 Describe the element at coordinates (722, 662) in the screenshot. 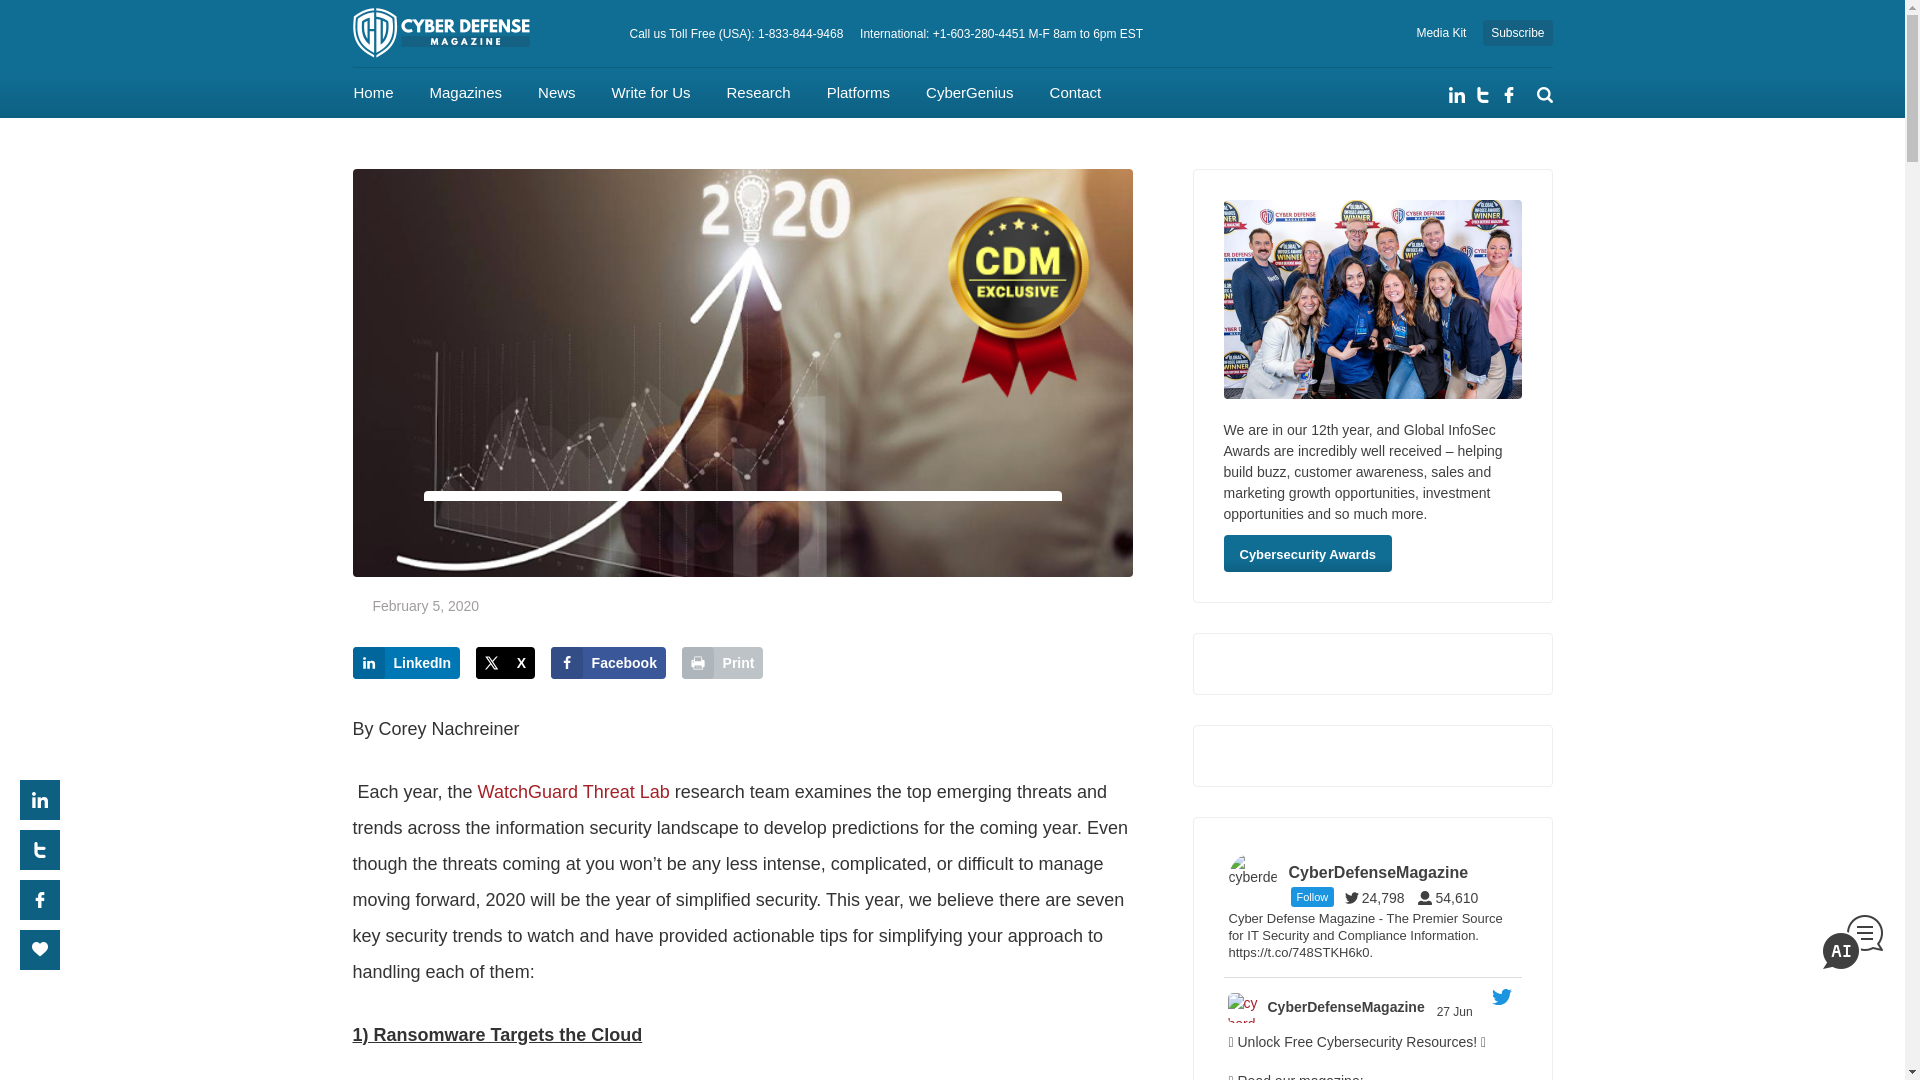

I see `Print this webpage` at that location.